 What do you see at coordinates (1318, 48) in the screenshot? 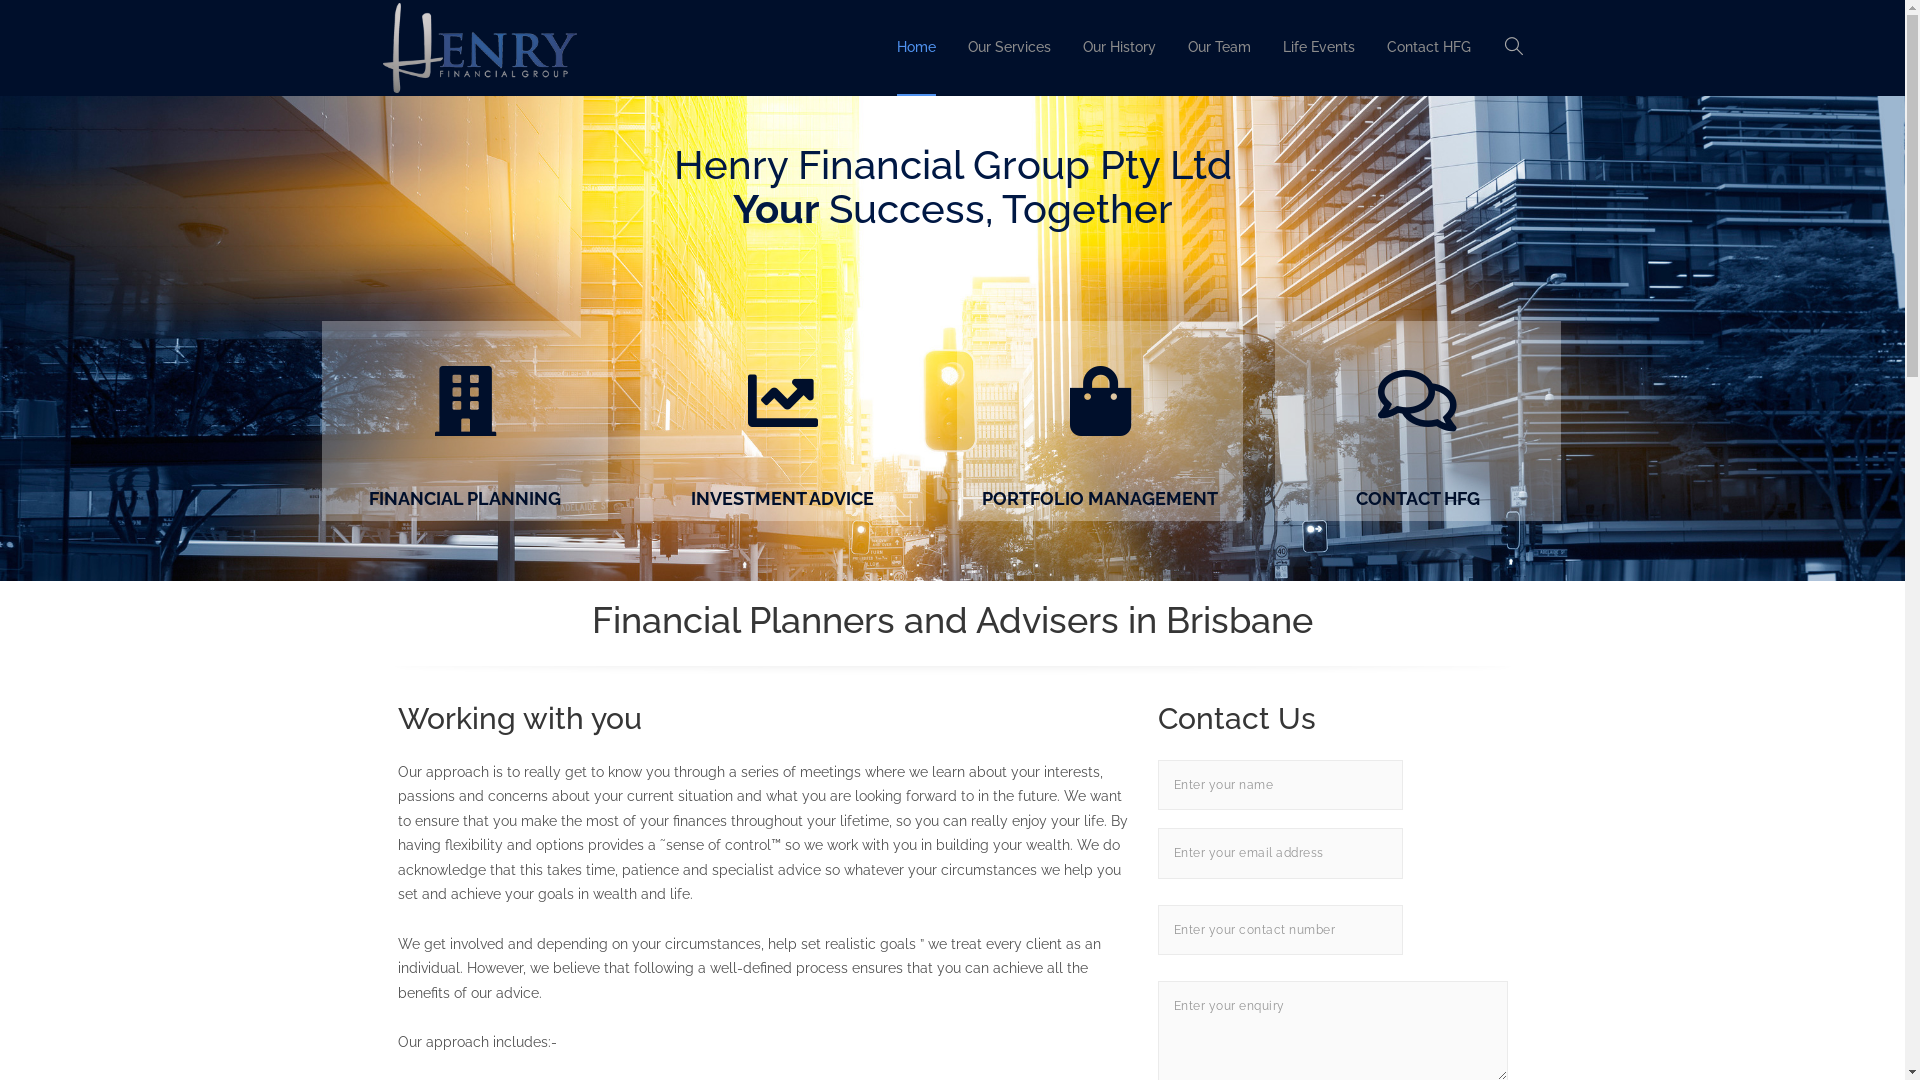
I see `Life Events` at bounding box center [1318, 48].